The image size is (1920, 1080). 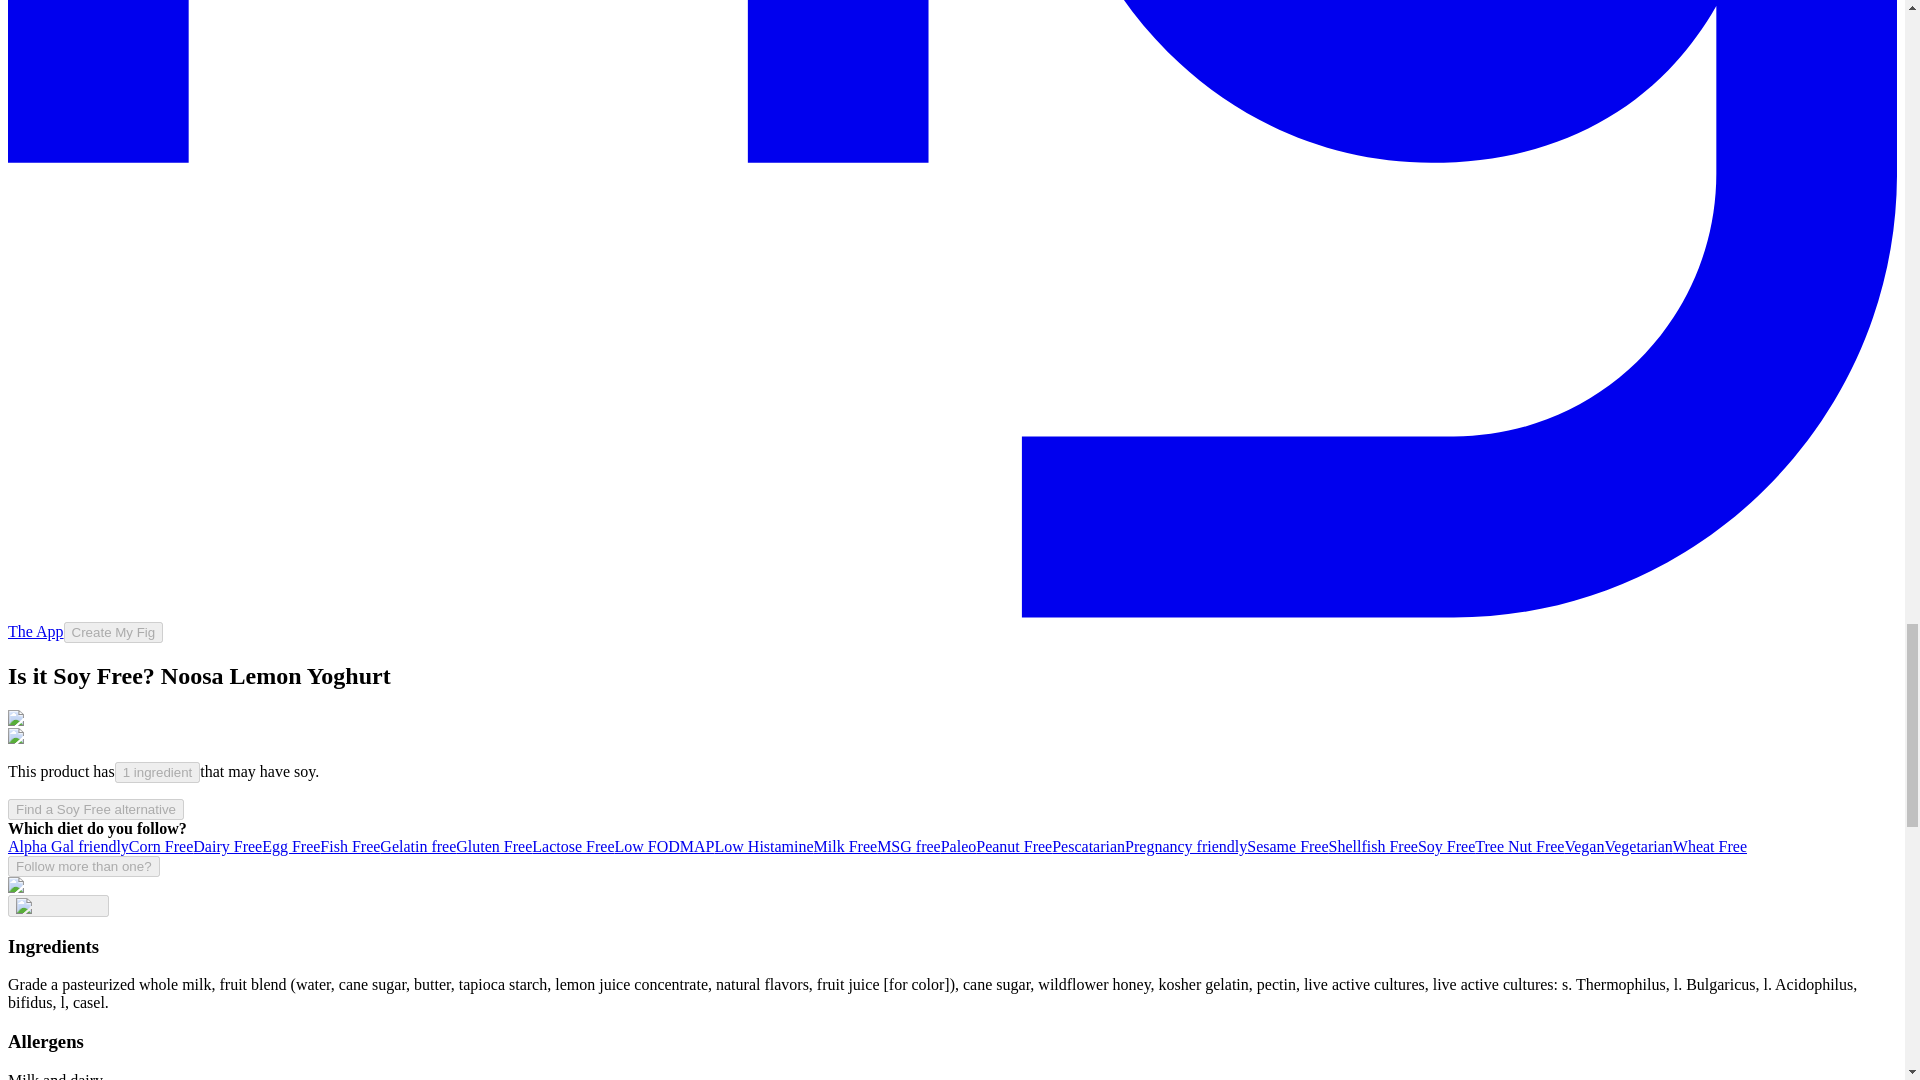 What do you see at coordinates (418, 846) in the screenshot?
I see `Gelatin free` at bounding box center [418, 846].